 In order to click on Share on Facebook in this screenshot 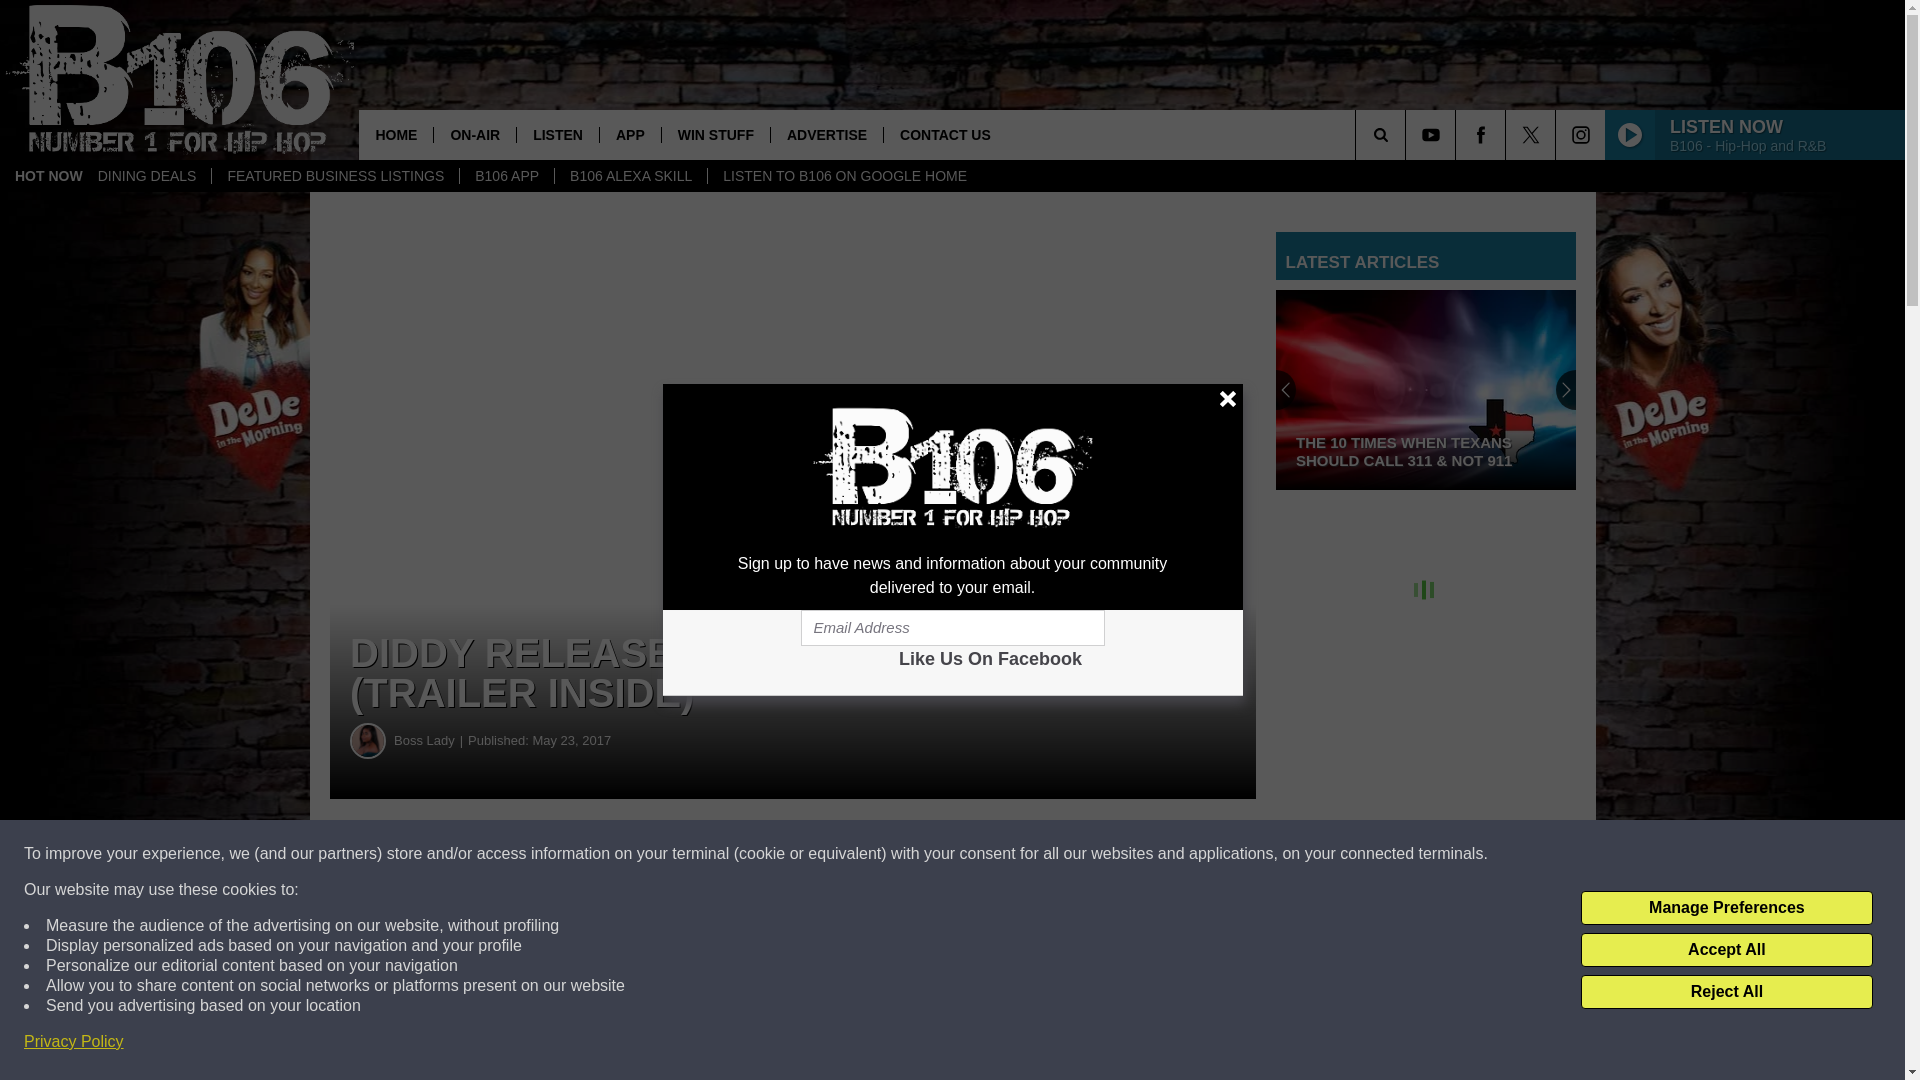, I will do `click(608, 854)`.